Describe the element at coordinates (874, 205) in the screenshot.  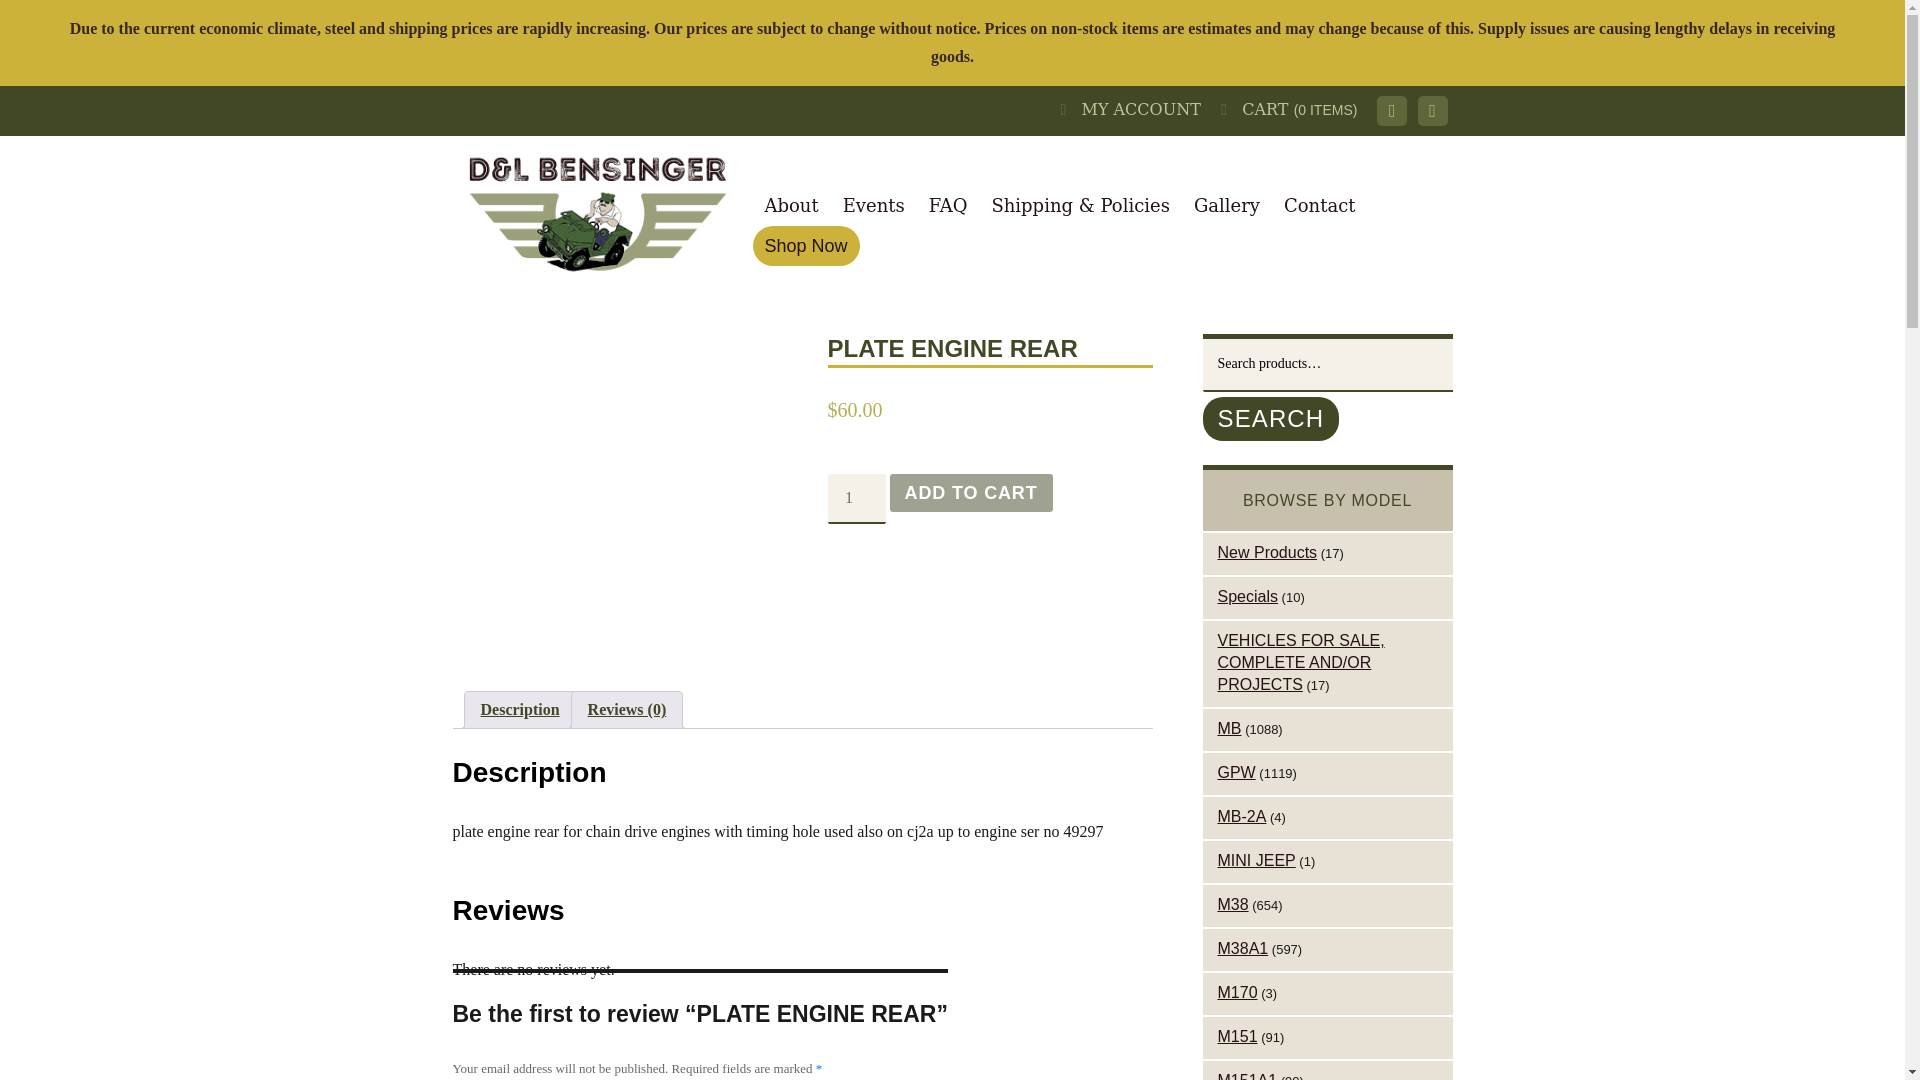
I see `Events` at that location.